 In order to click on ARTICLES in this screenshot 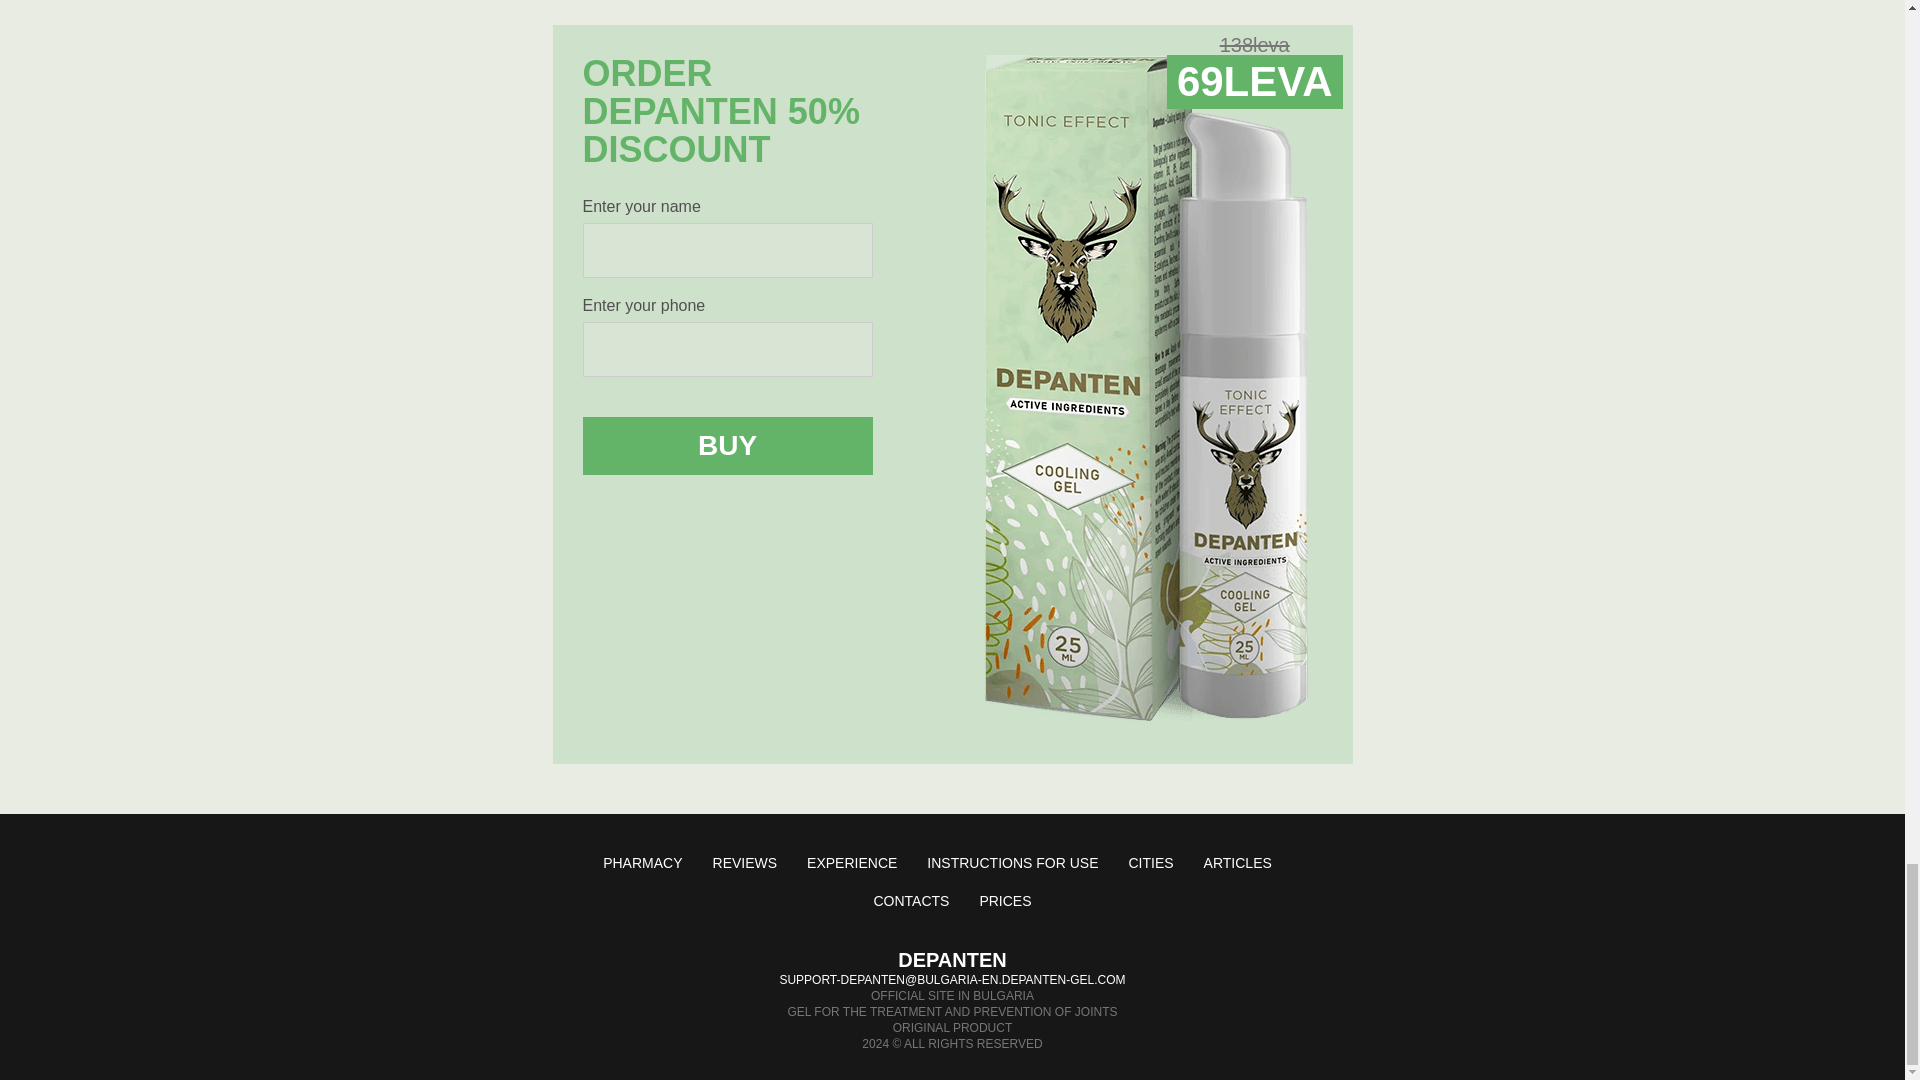, I will do `click(1237, 862)`.